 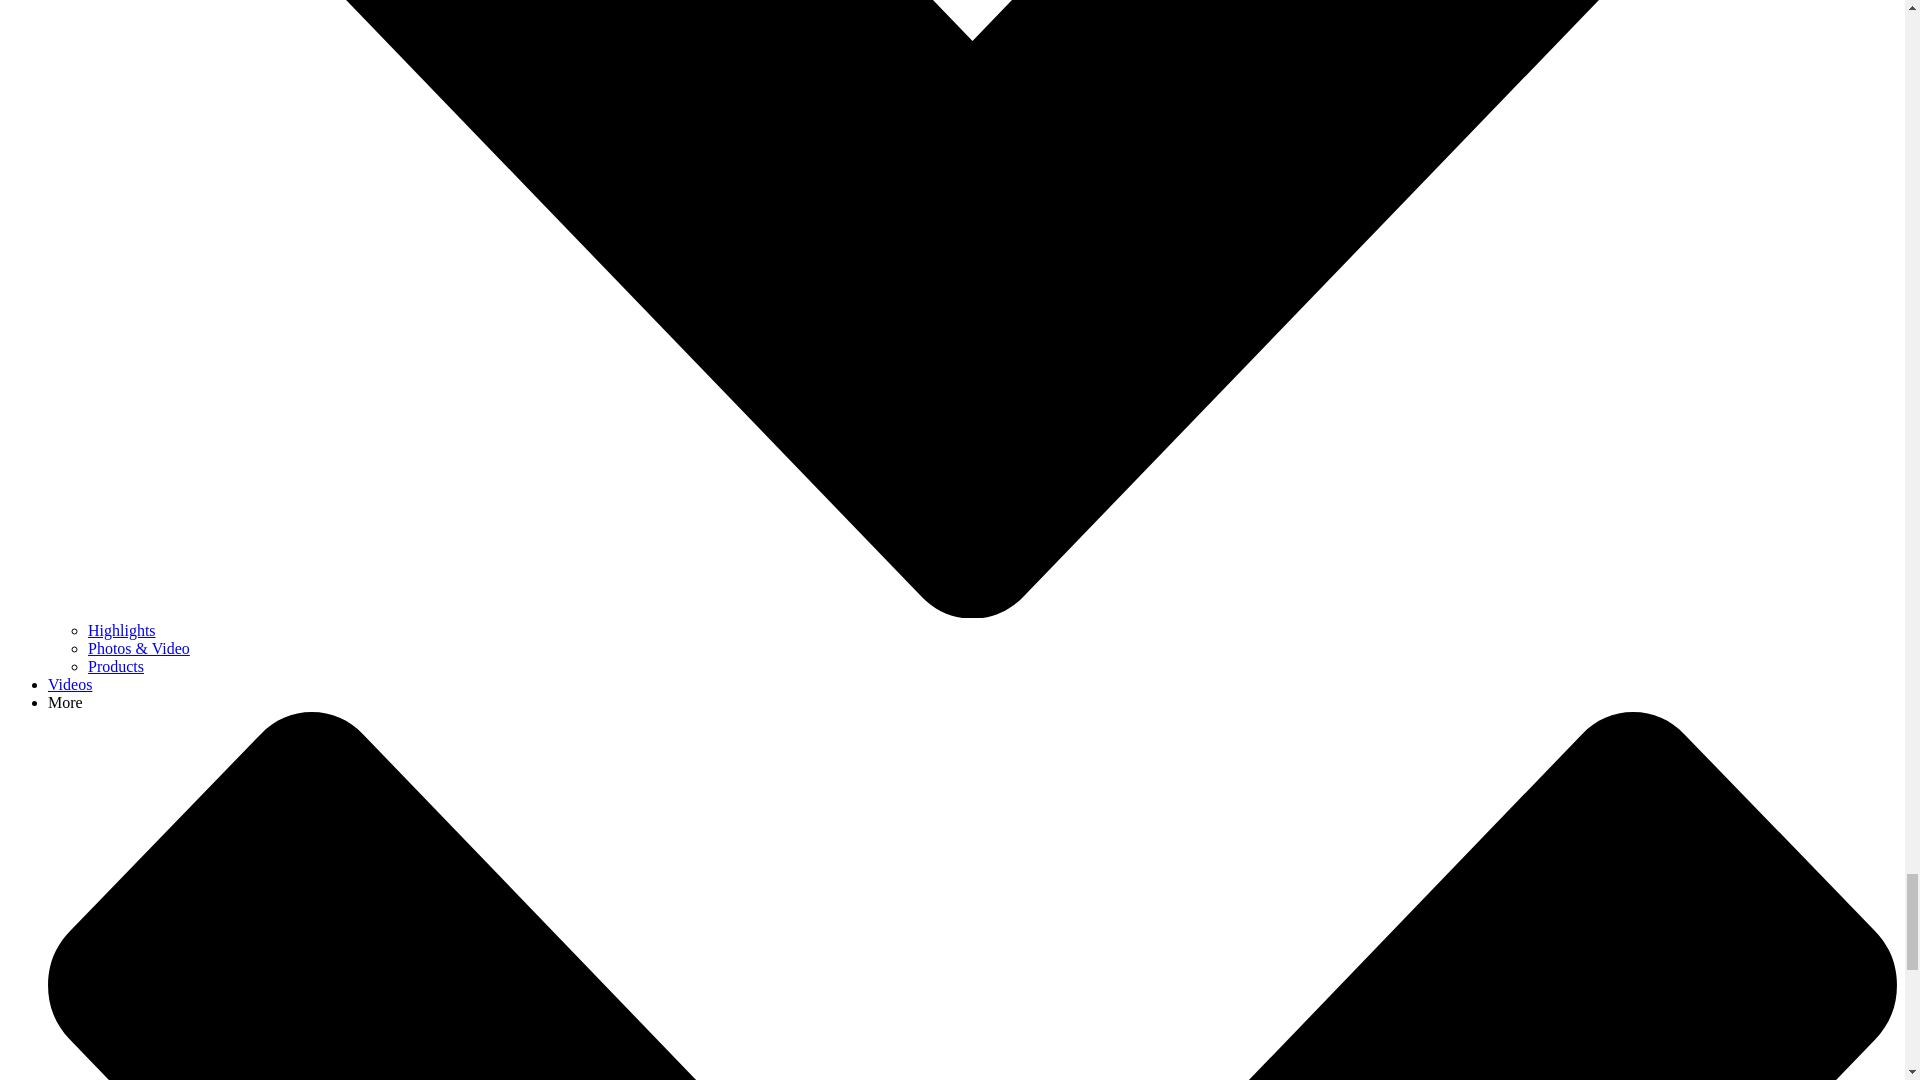 What do you see at coordinates (70, 684) in the screenshot?
I see `Videos` at bounding box center [70, 684].